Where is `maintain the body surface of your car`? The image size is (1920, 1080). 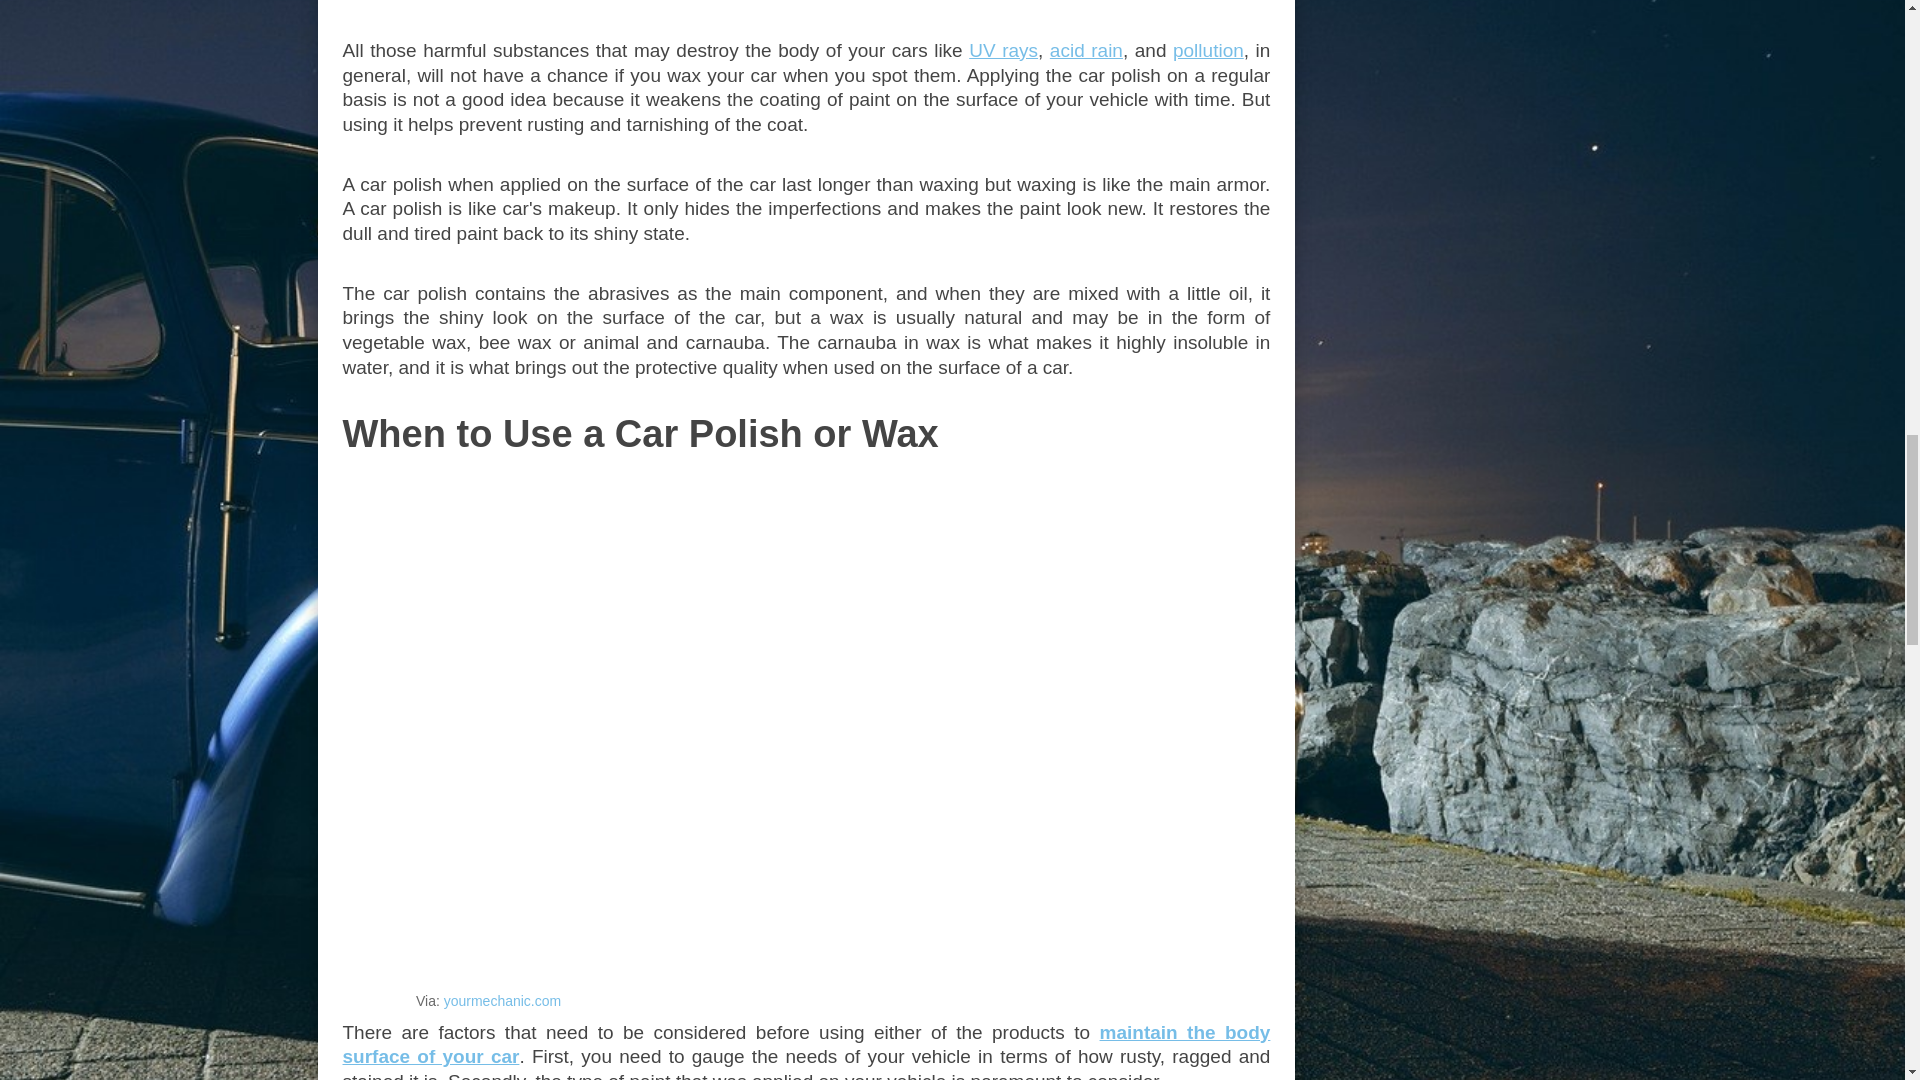
maintain the body surface of your car is located at coordinates (805, 1044).